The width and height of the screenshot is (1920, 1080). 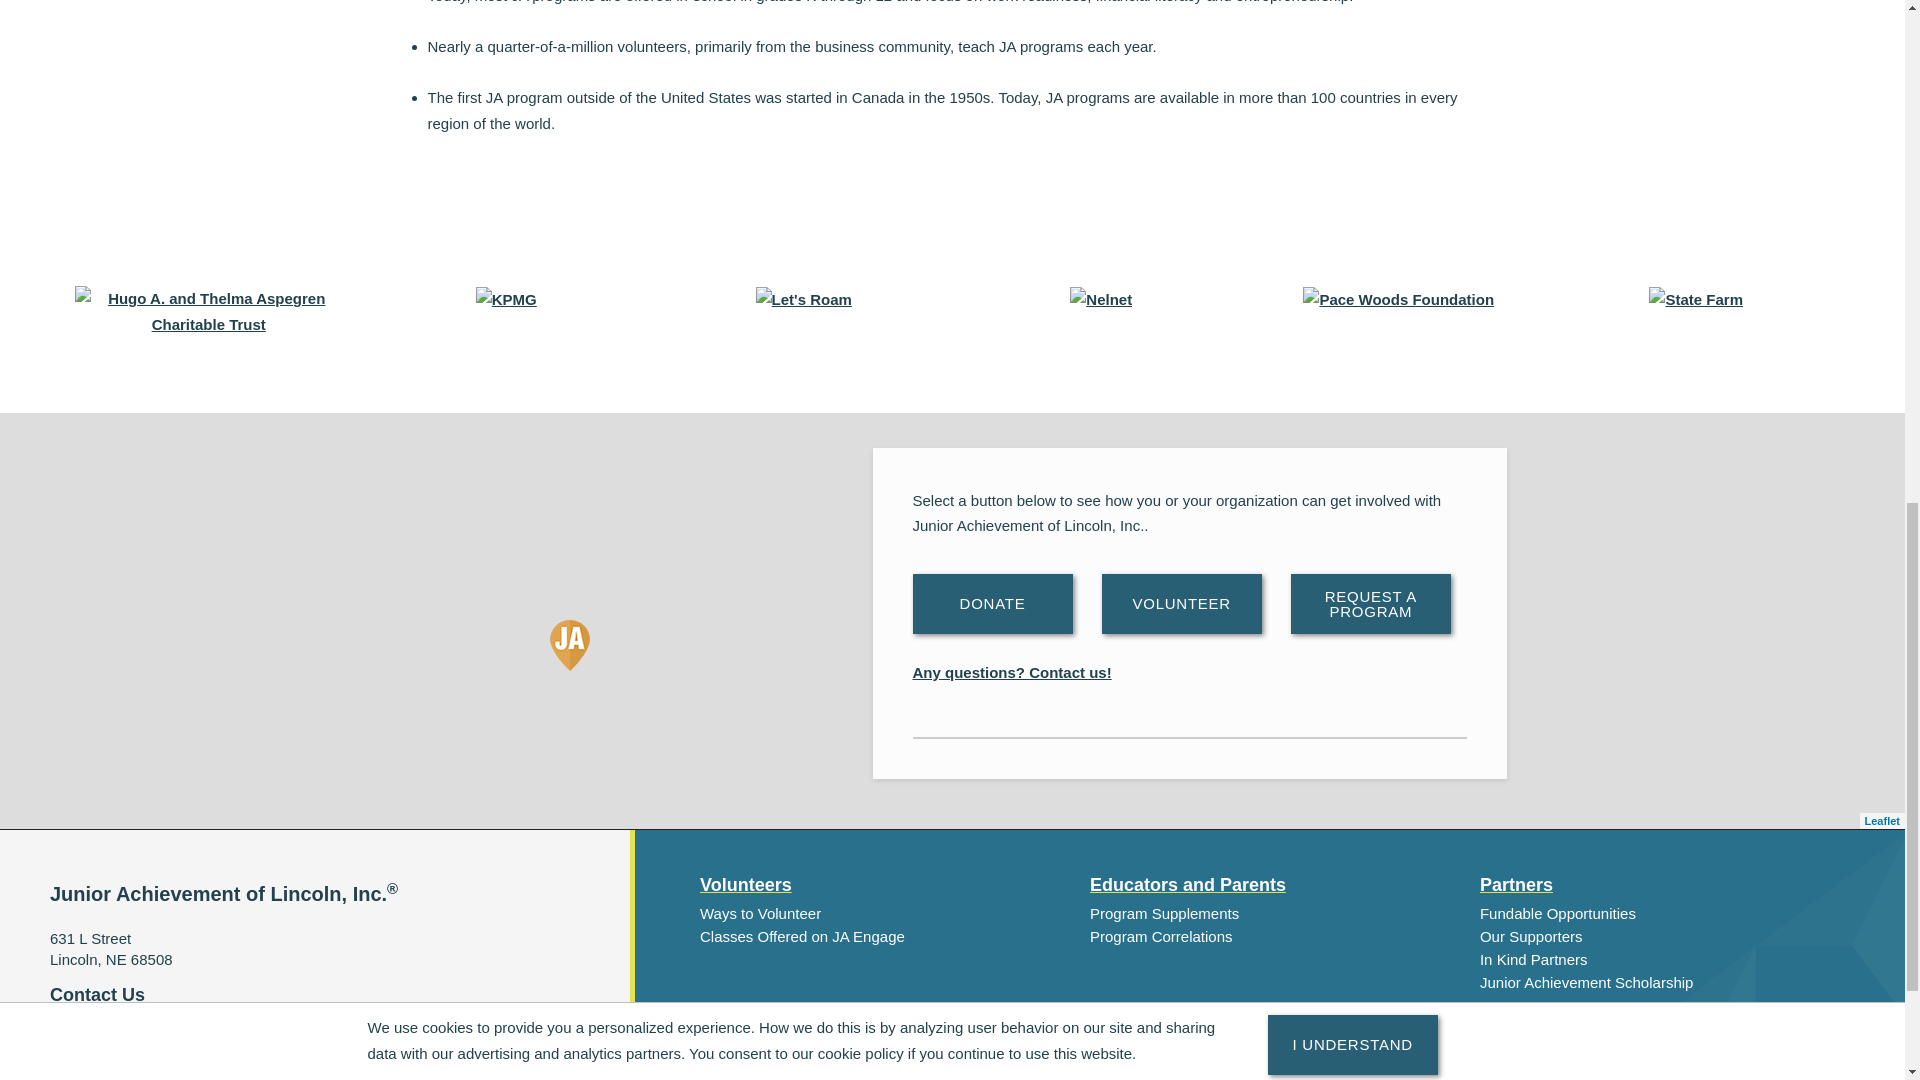 What do you see at coordinates (1164, 913) in the screenshot?
I see `Program Supplements` at bounding box center [1164, 913].